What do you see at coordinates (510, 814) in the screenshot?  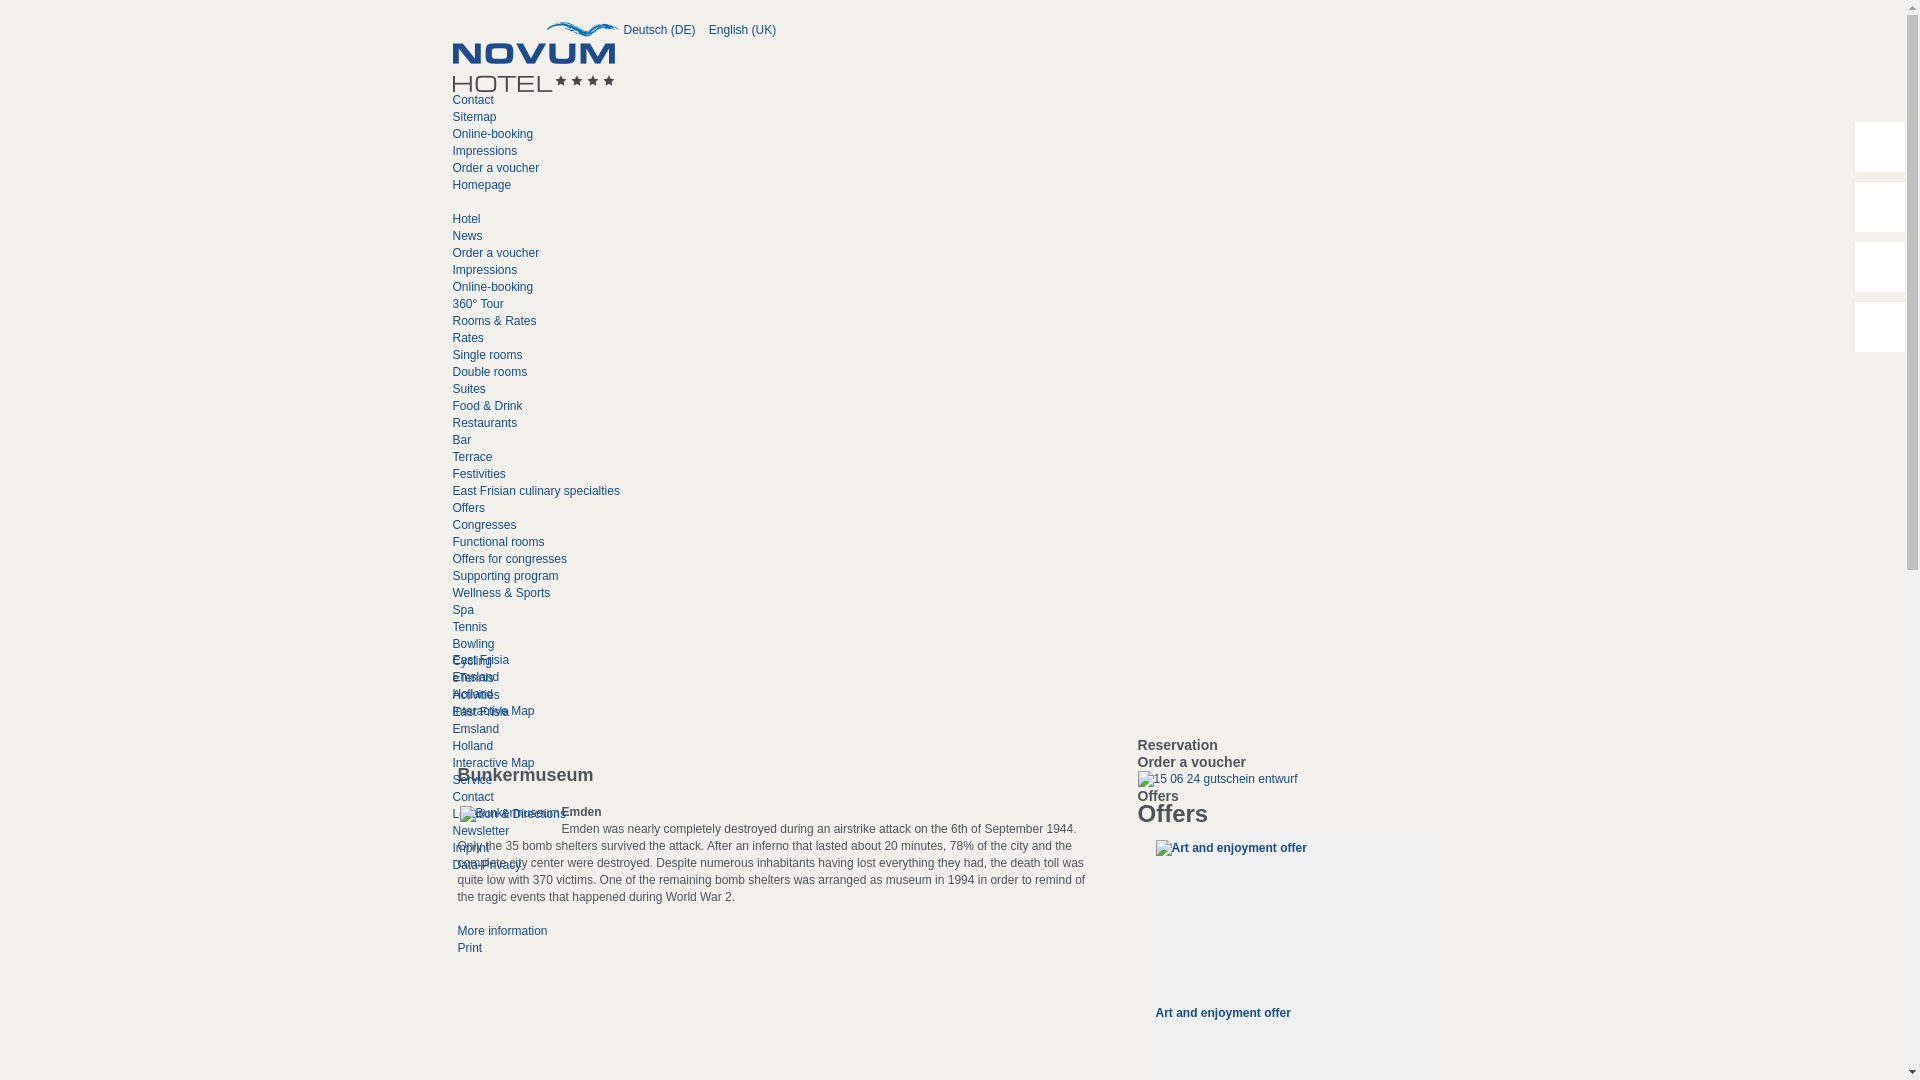 I see `Bunkermuseum` at bounding box center [510, 814].